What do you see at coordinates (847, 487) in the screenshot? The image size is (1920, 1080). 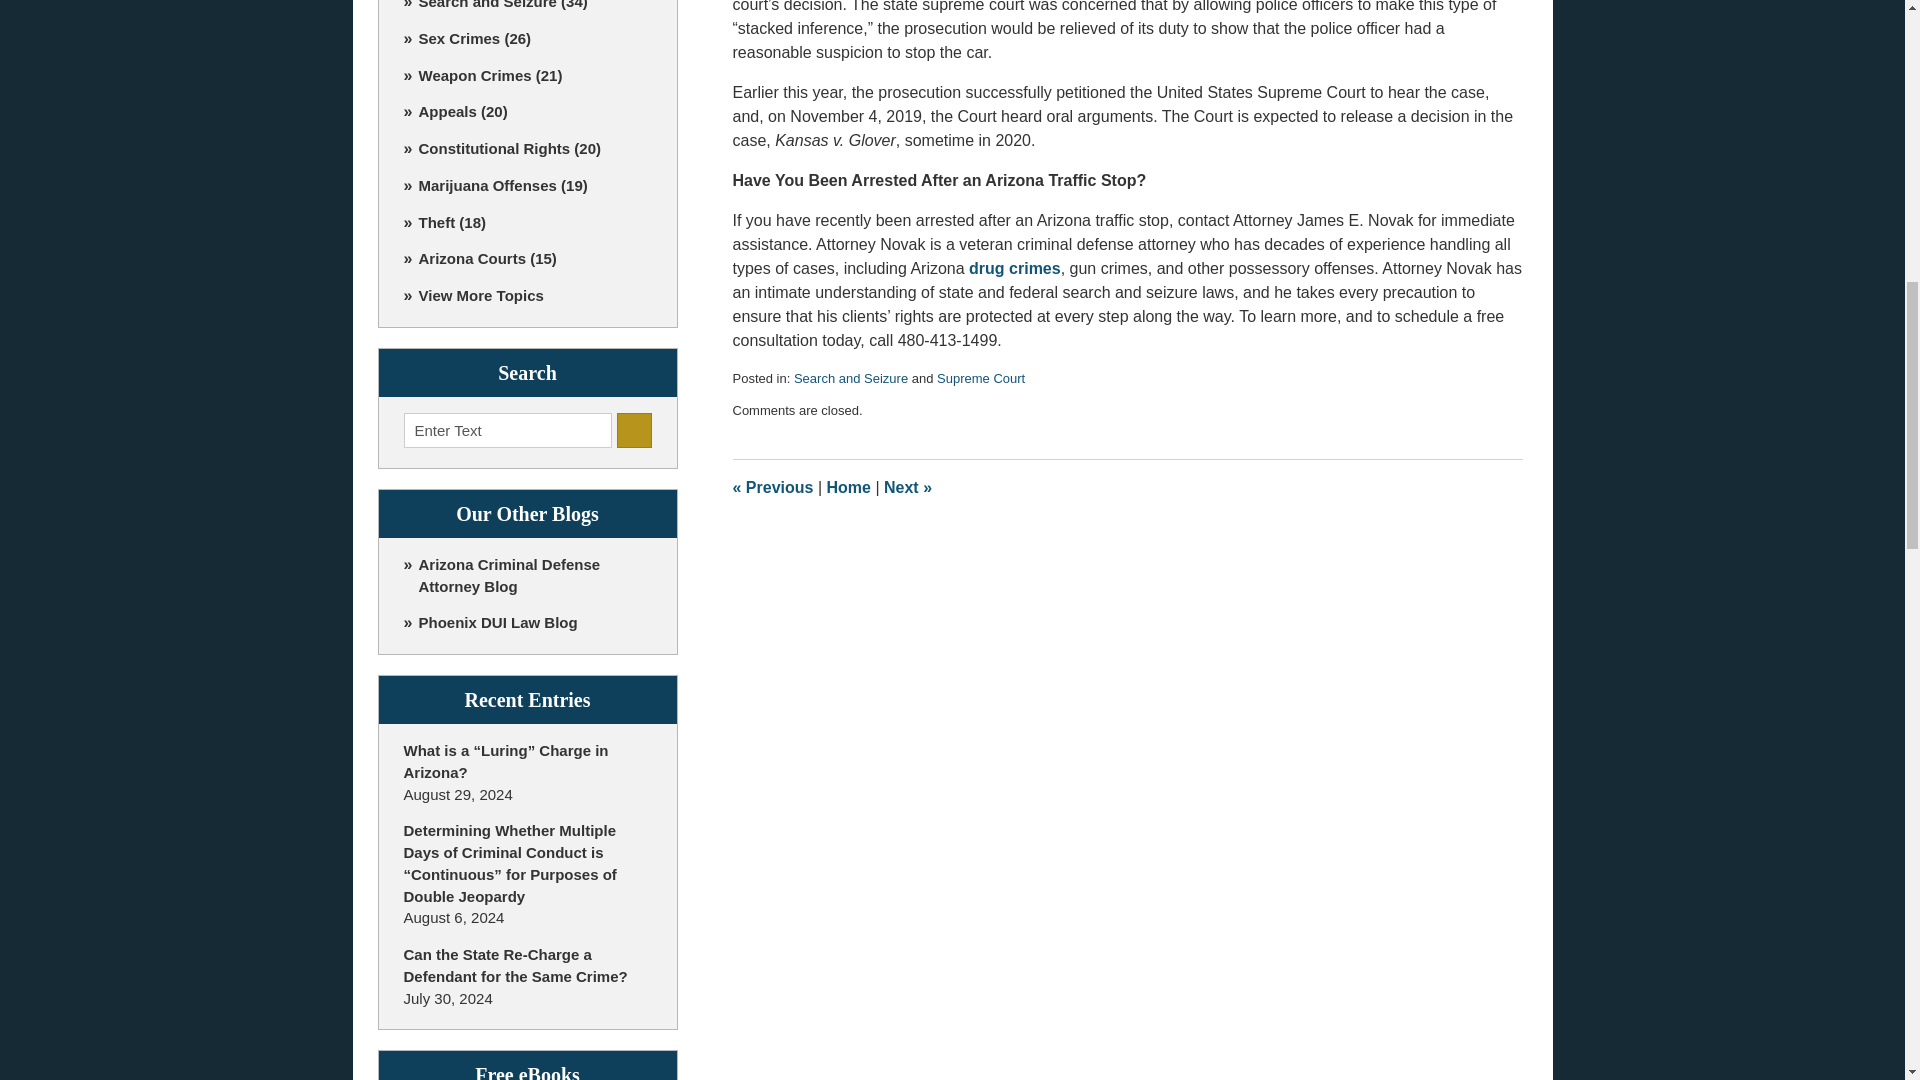 I see `Home` at bounding box center [847, 487].